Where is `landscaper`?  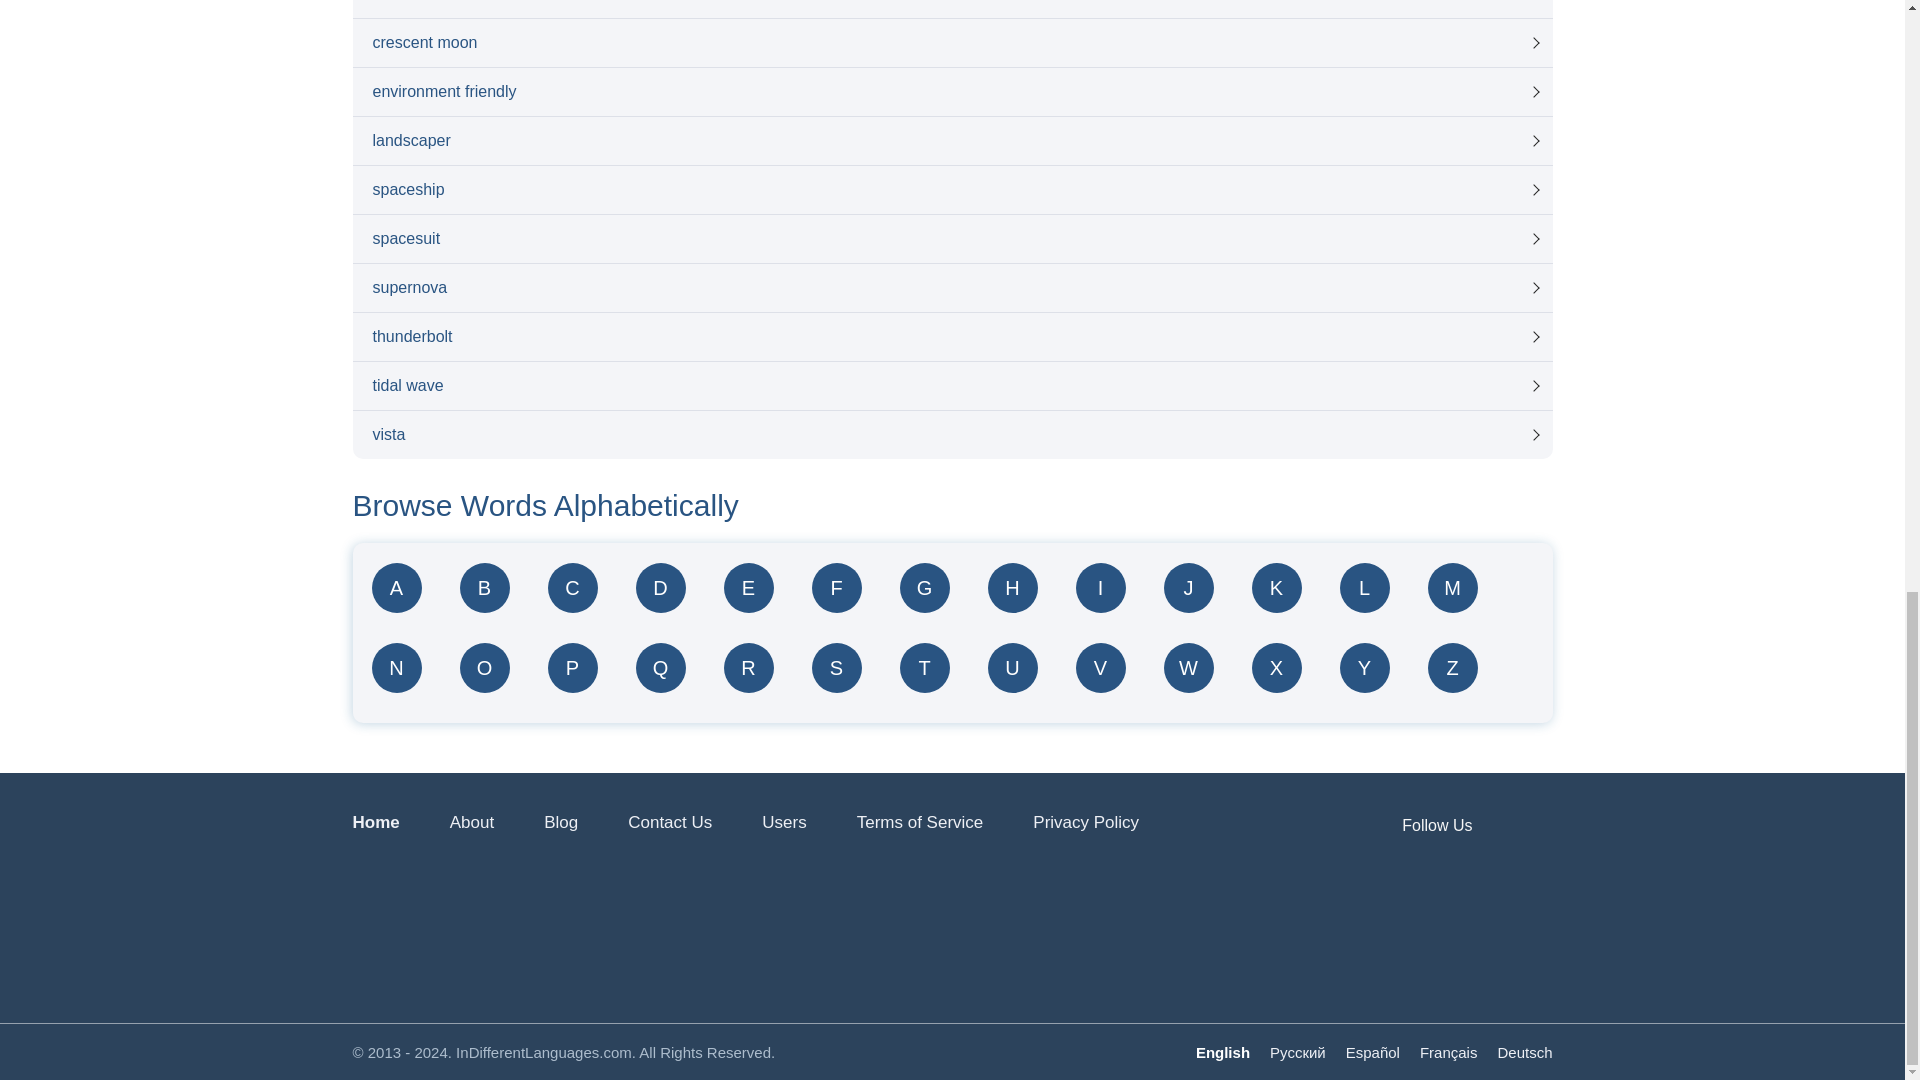 landscaper is located at coordinates (951, 140).